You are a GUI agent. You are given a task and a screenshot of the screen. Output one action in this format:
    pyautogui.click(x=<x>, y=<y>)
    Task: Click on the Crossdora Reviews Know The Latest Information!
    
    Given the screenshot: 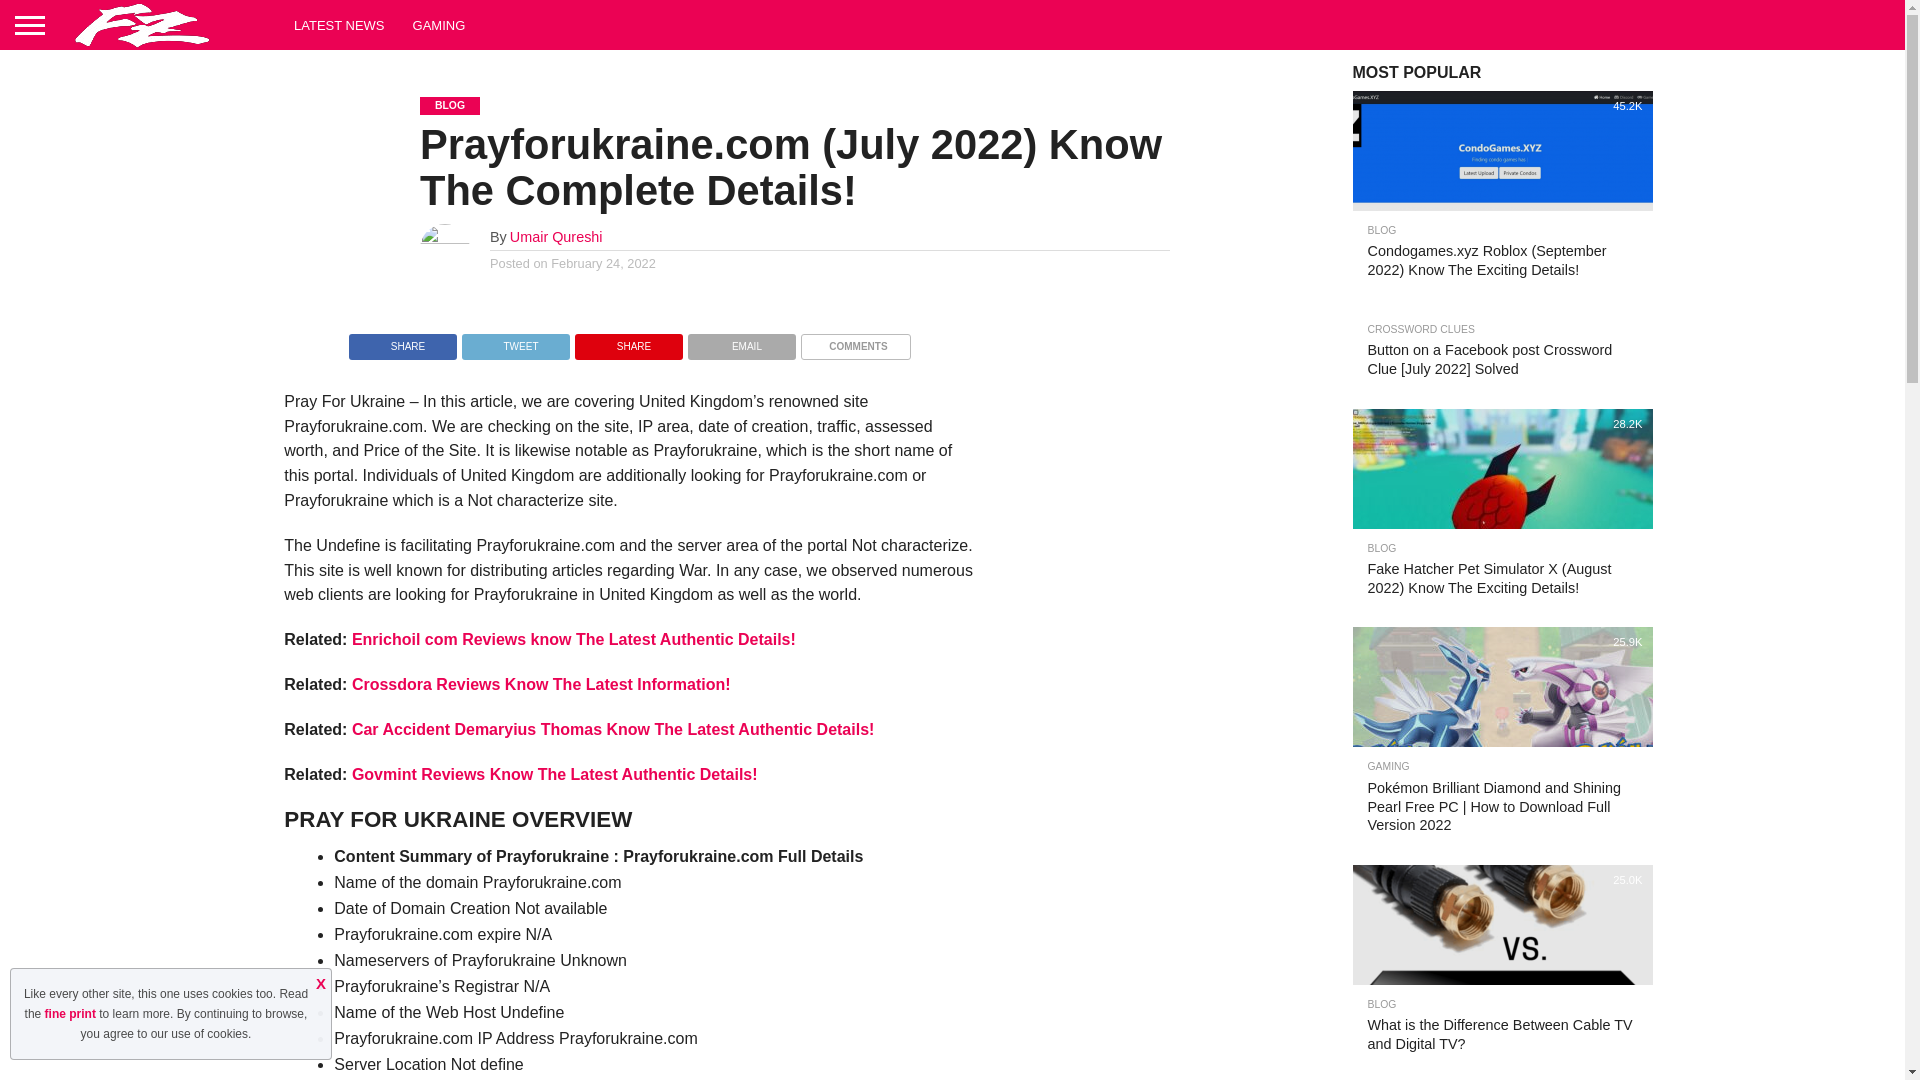 What is the action you would take?
    pyautogui.click(x=541, y=684)
    